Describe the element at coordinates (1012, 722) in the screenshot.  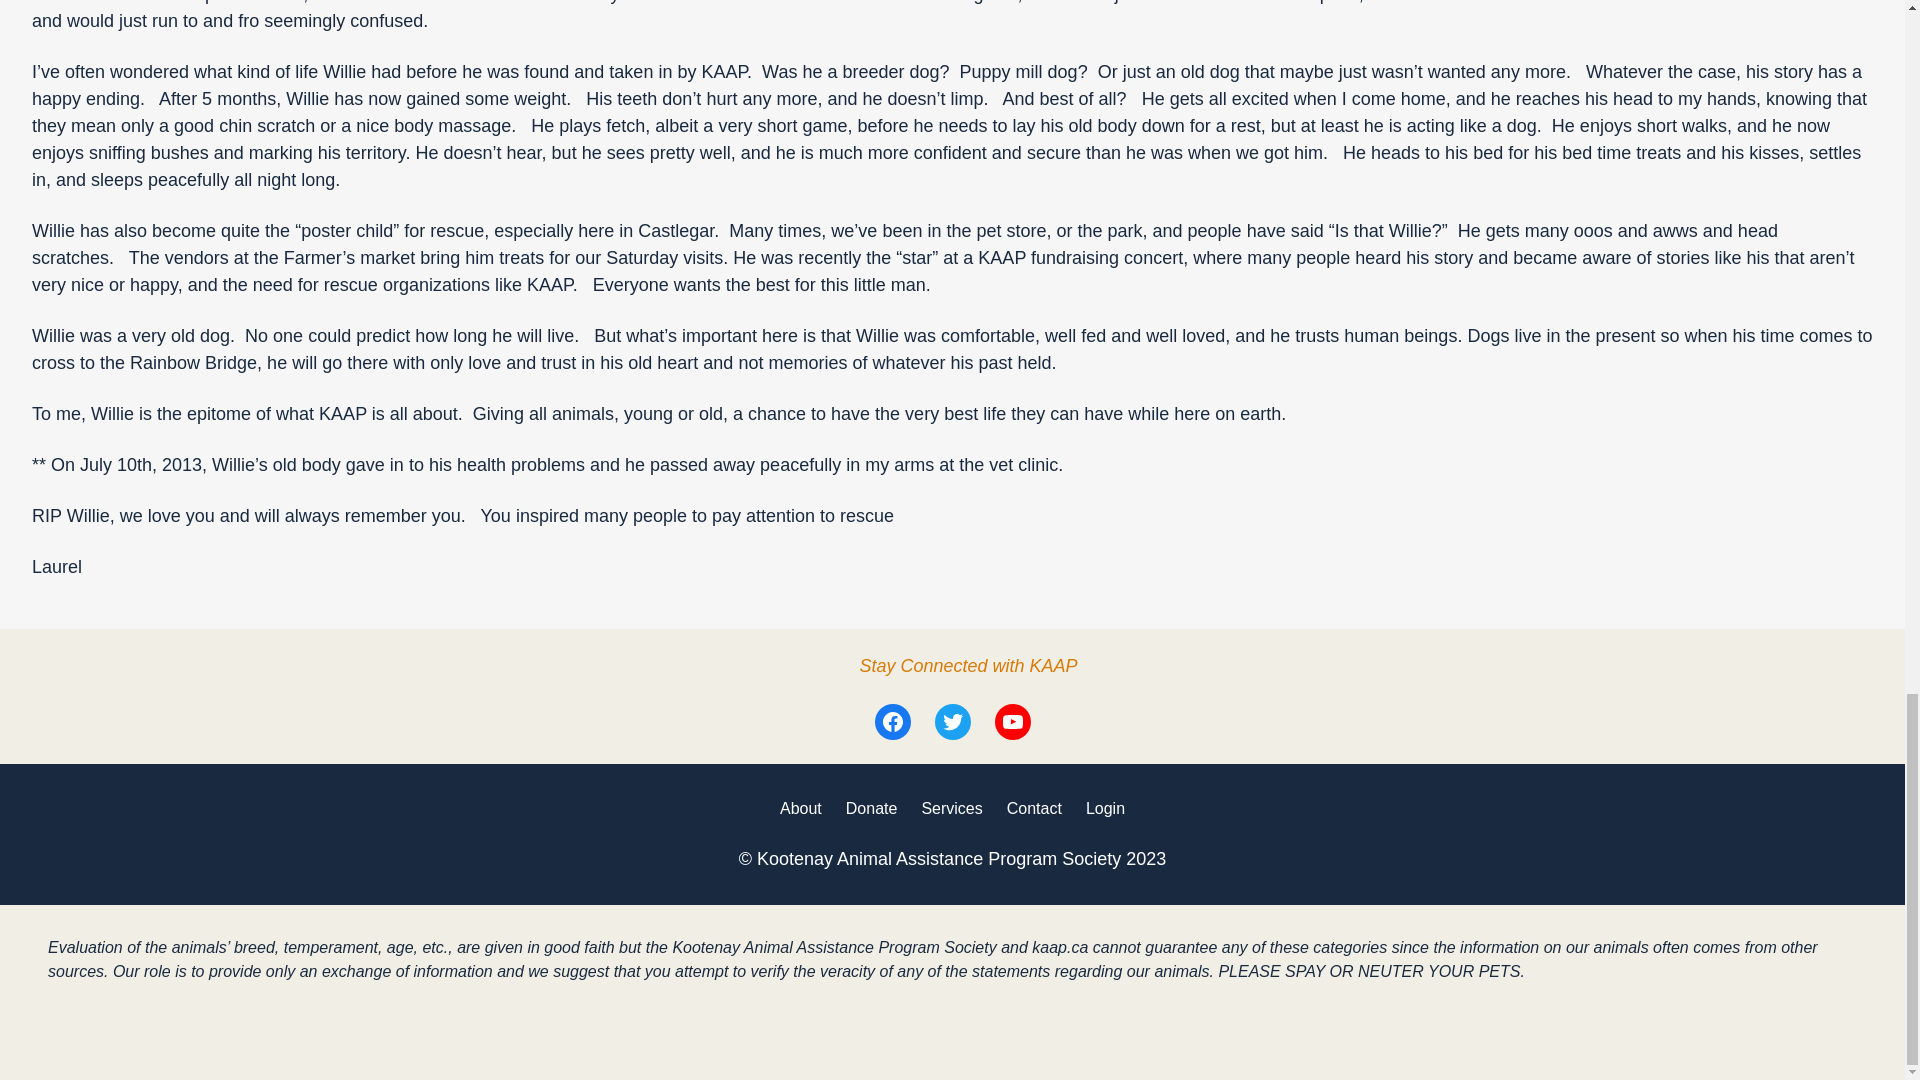
I see `YouTube` at that location.